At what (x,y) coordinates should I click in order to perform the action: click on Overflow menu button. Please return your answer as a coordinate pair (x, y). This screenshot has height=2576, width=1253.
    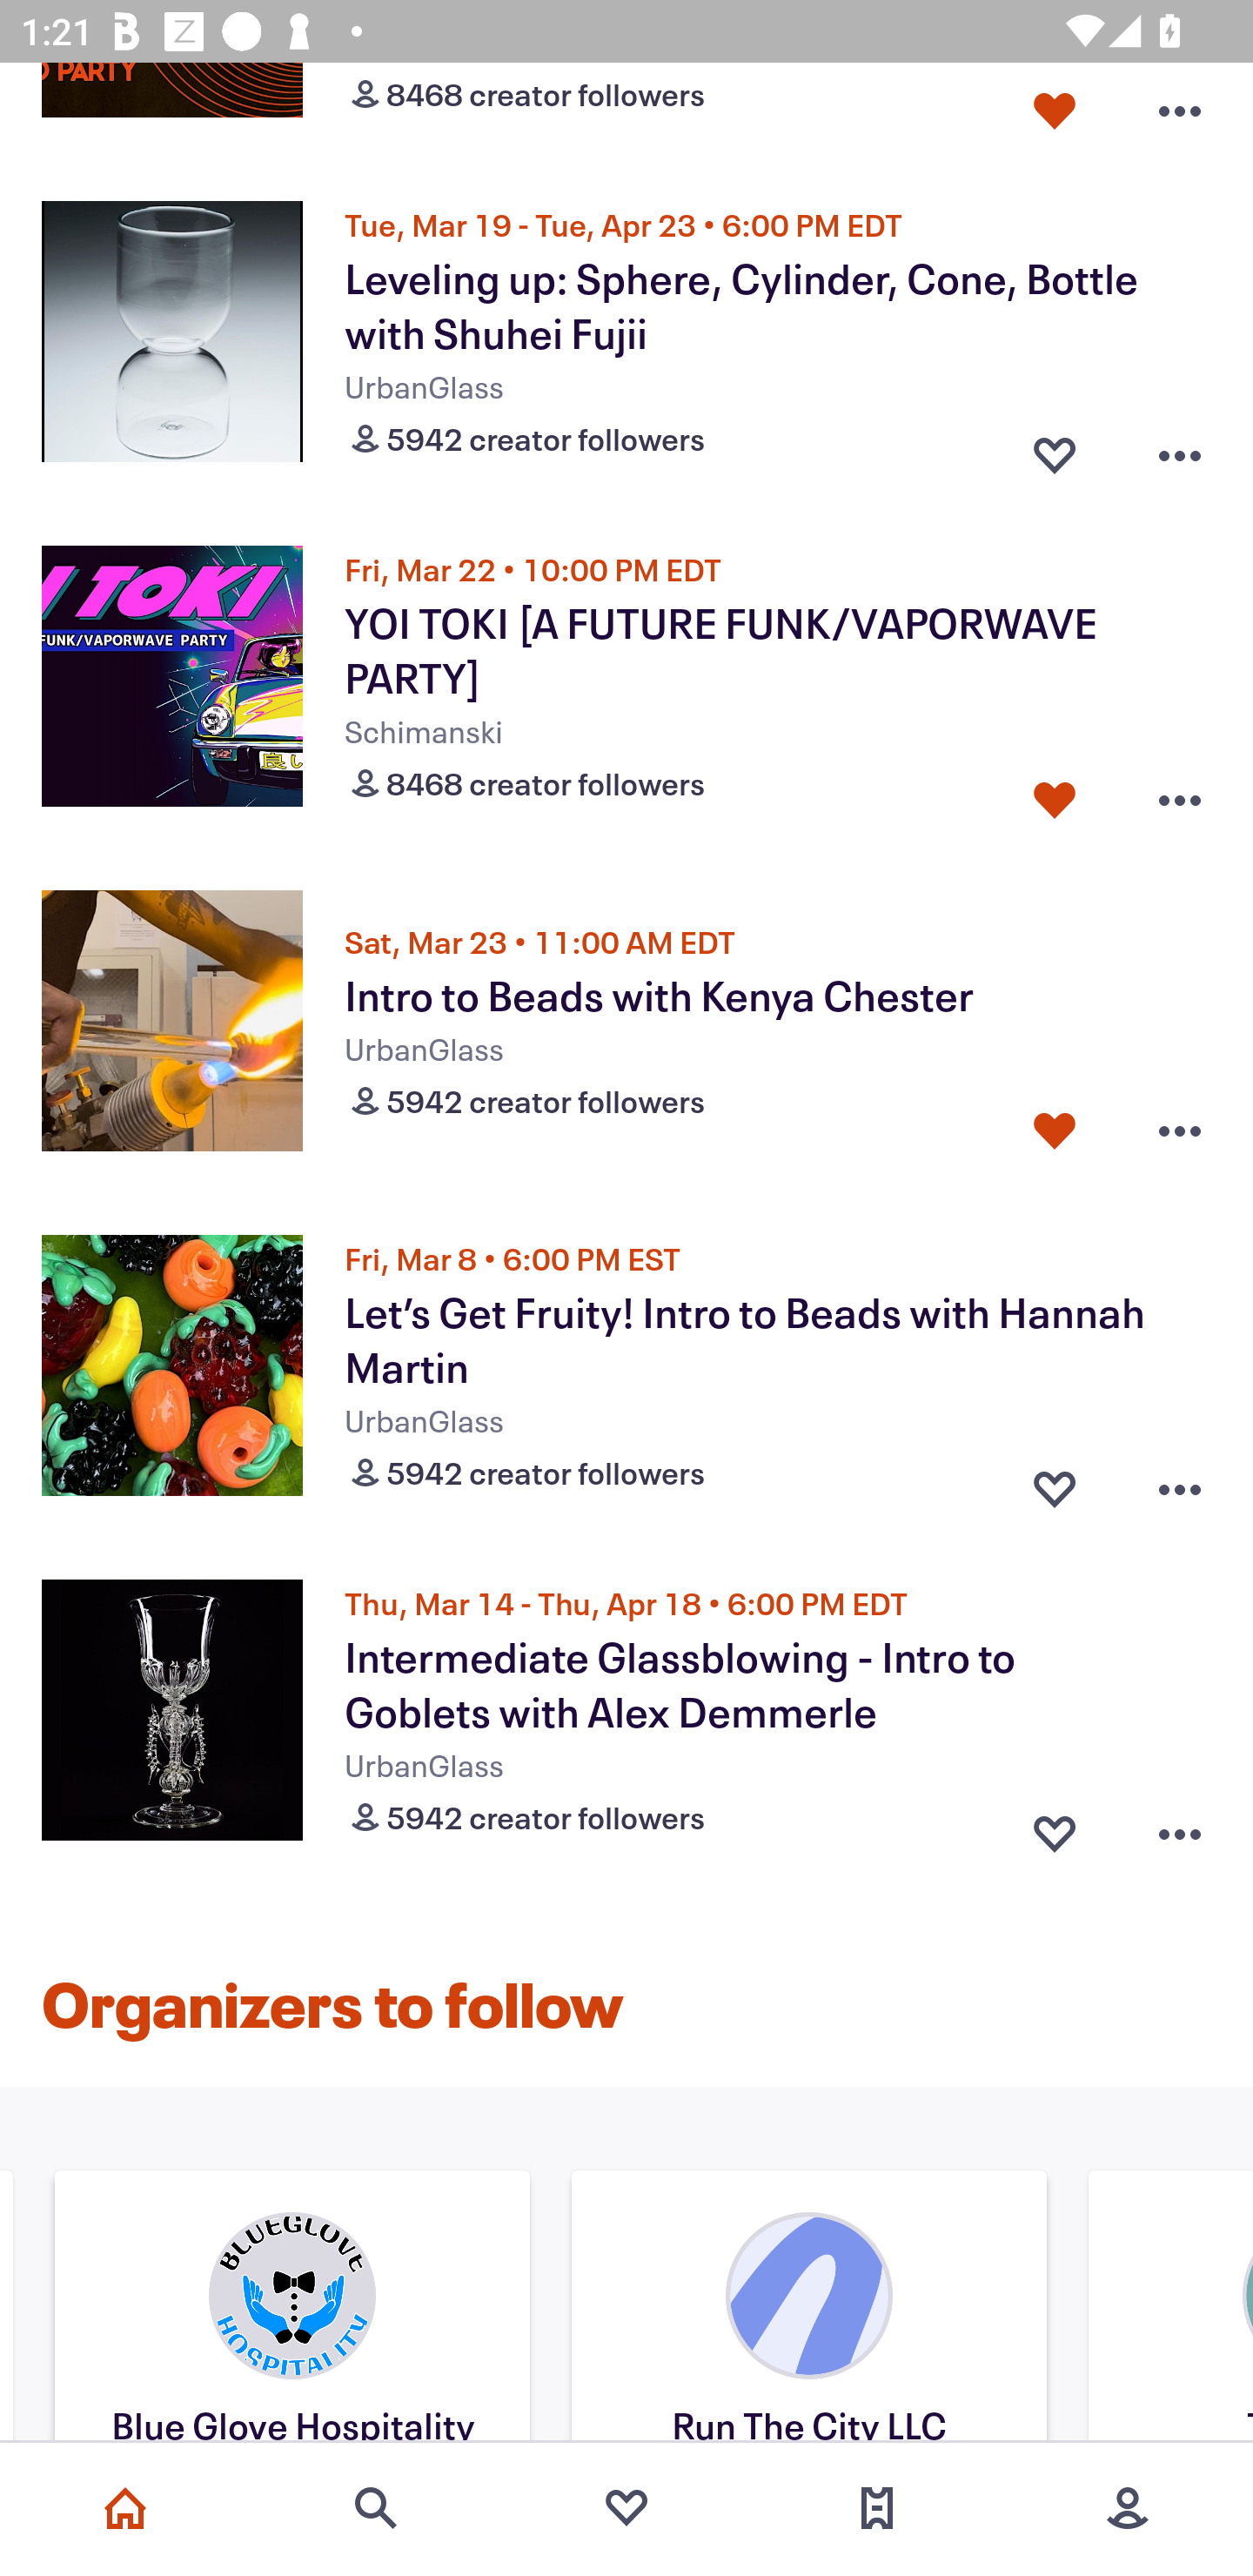
    Looking at the image, I should click on (1180, 1130).